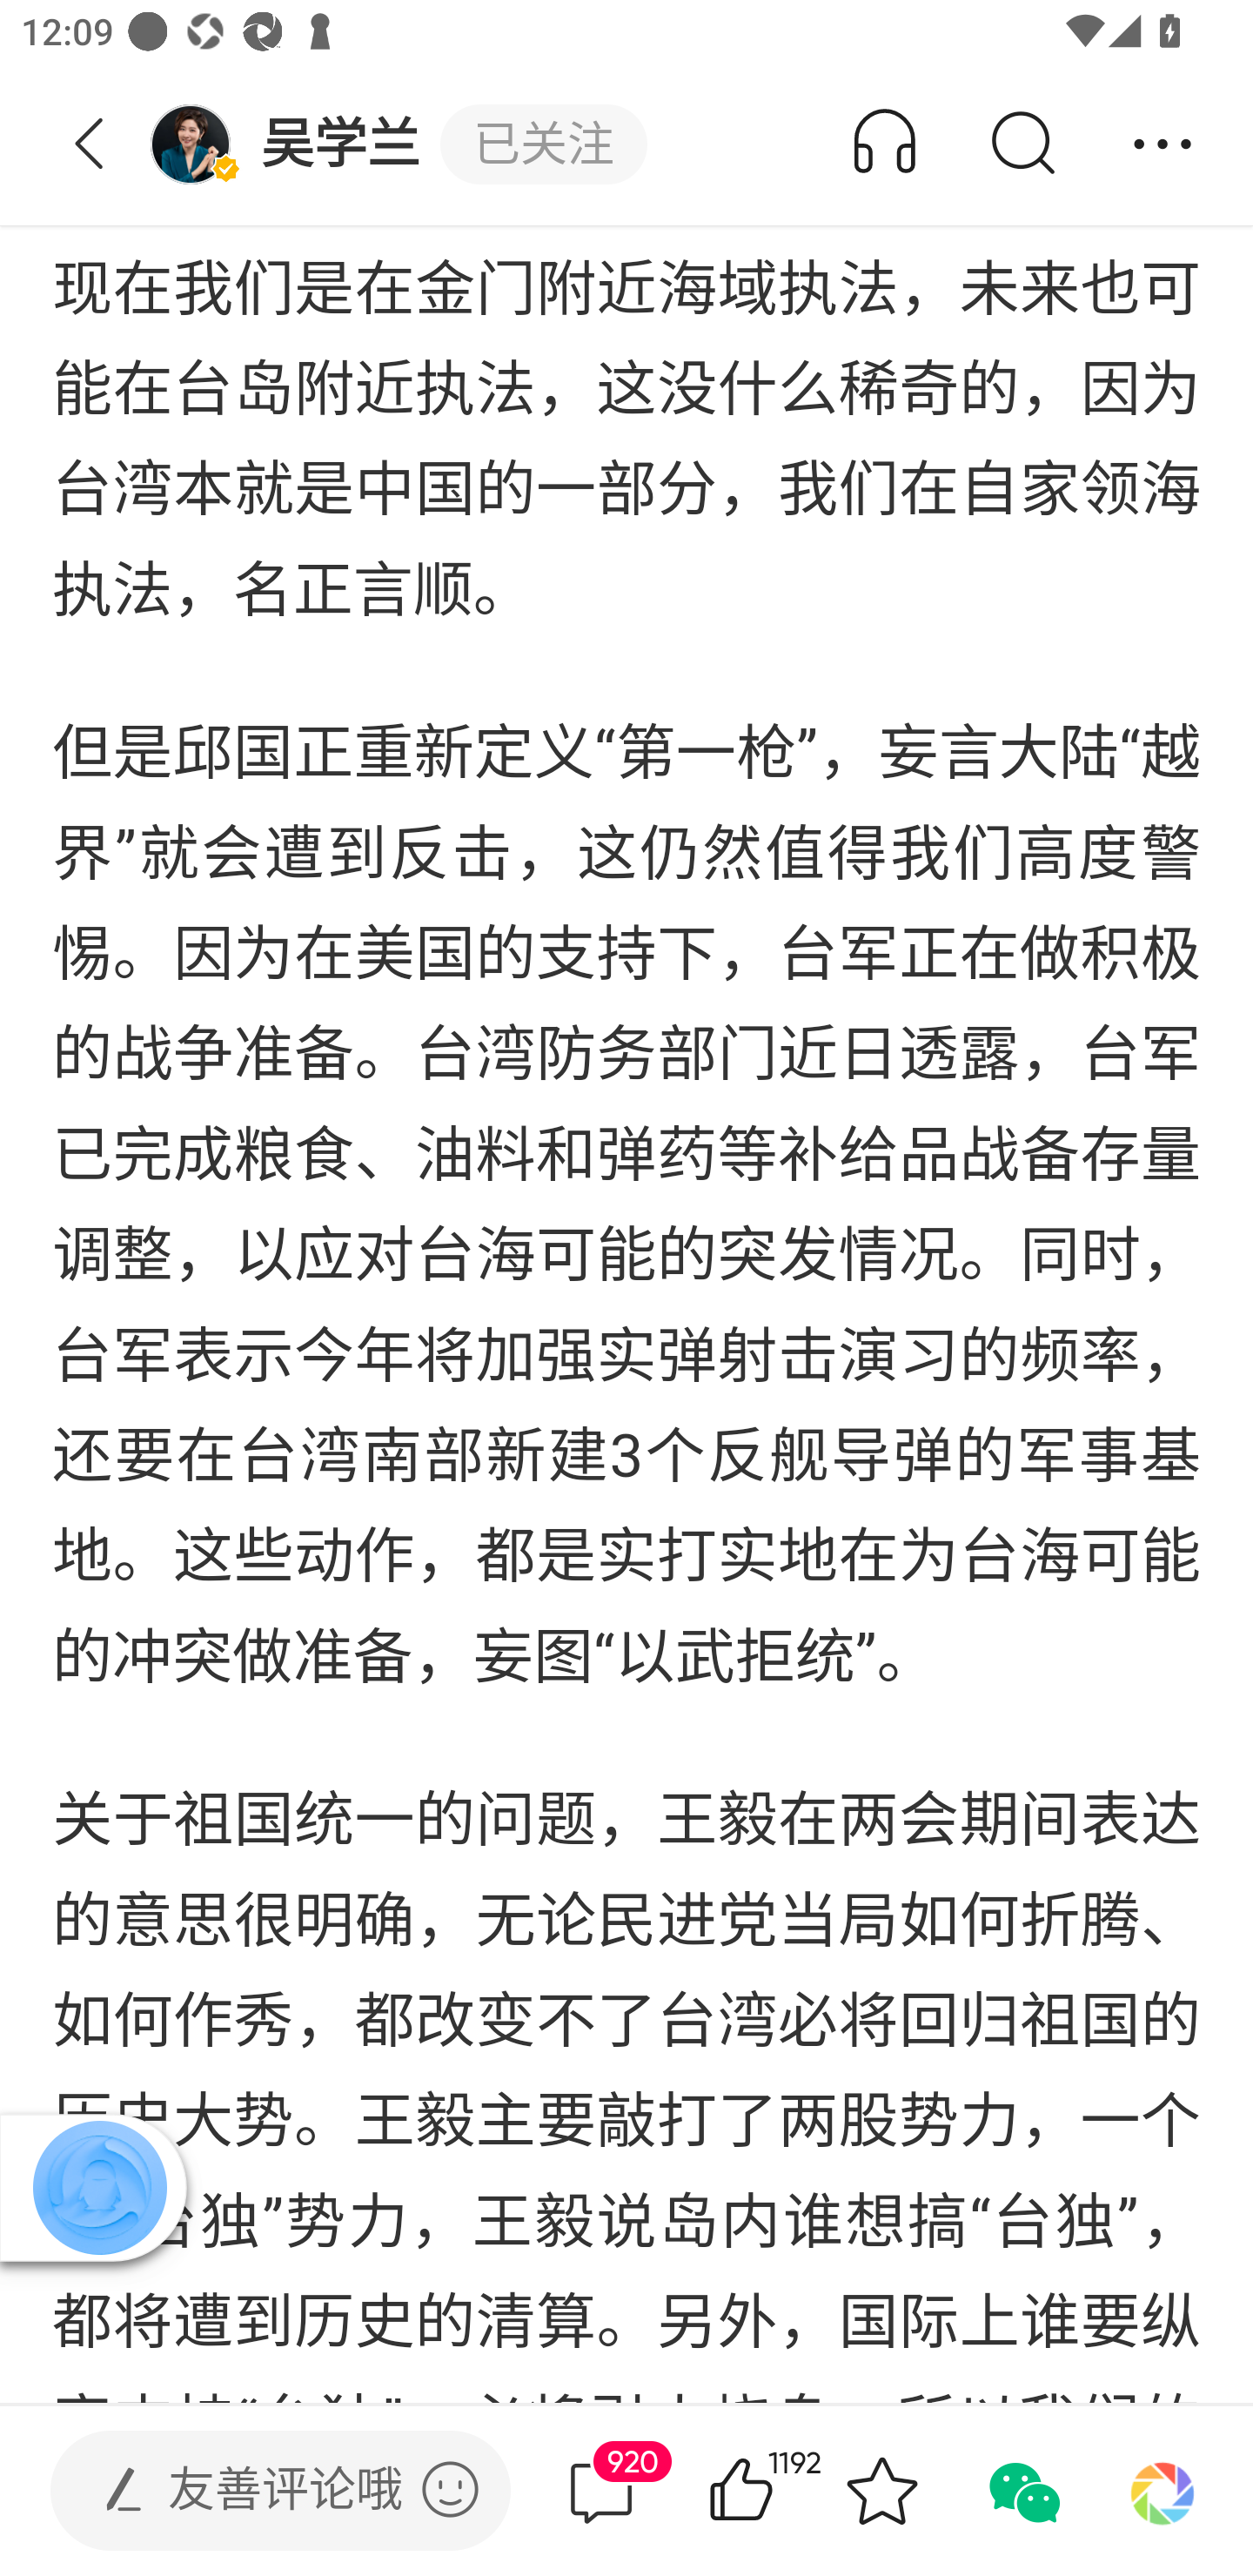  Describe the element at coordinates (1022, 2491) in the screenshot. I see `分享到微信 ` at that location.